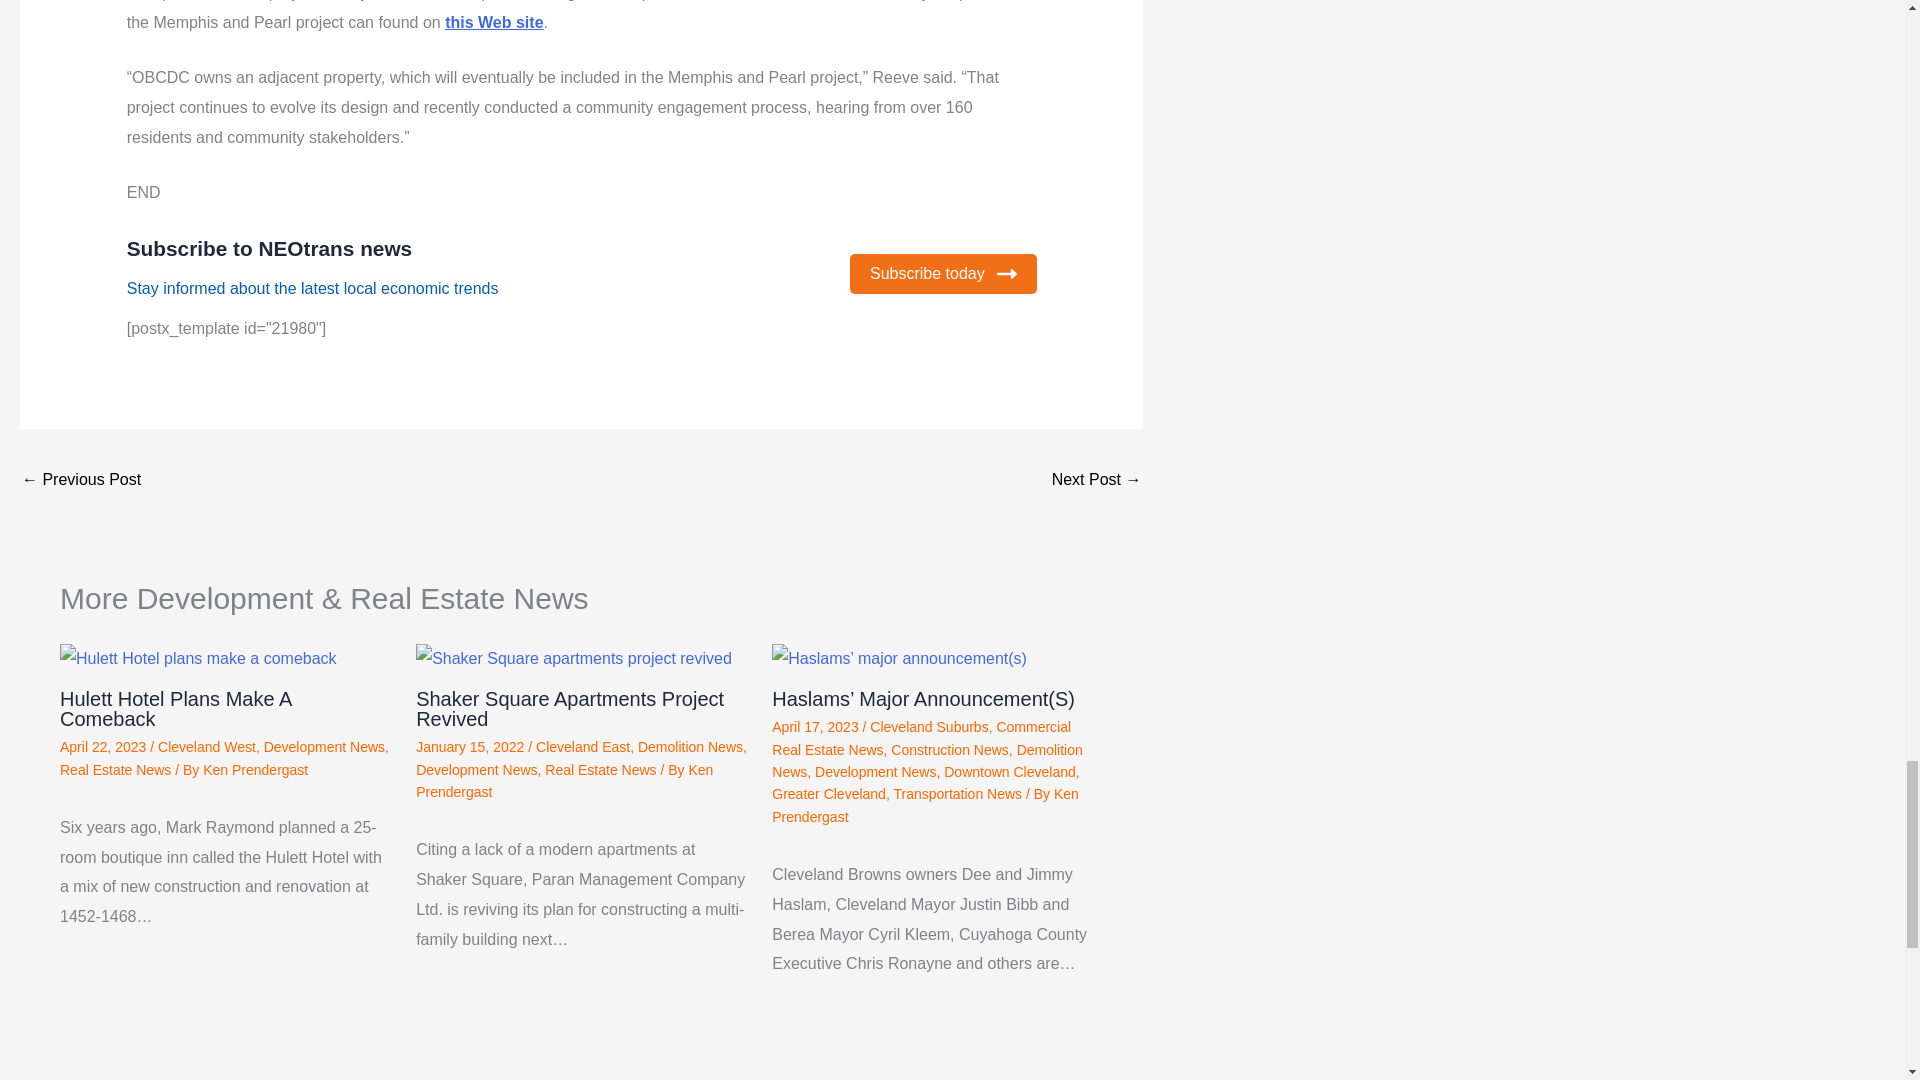 This screenshot has width=1920, height=1080. What do you see at coordinates (1097, 482) in the screenshot?
I see `Cleveland Thermal target of acquisition` at bounding box center [1097, 482].